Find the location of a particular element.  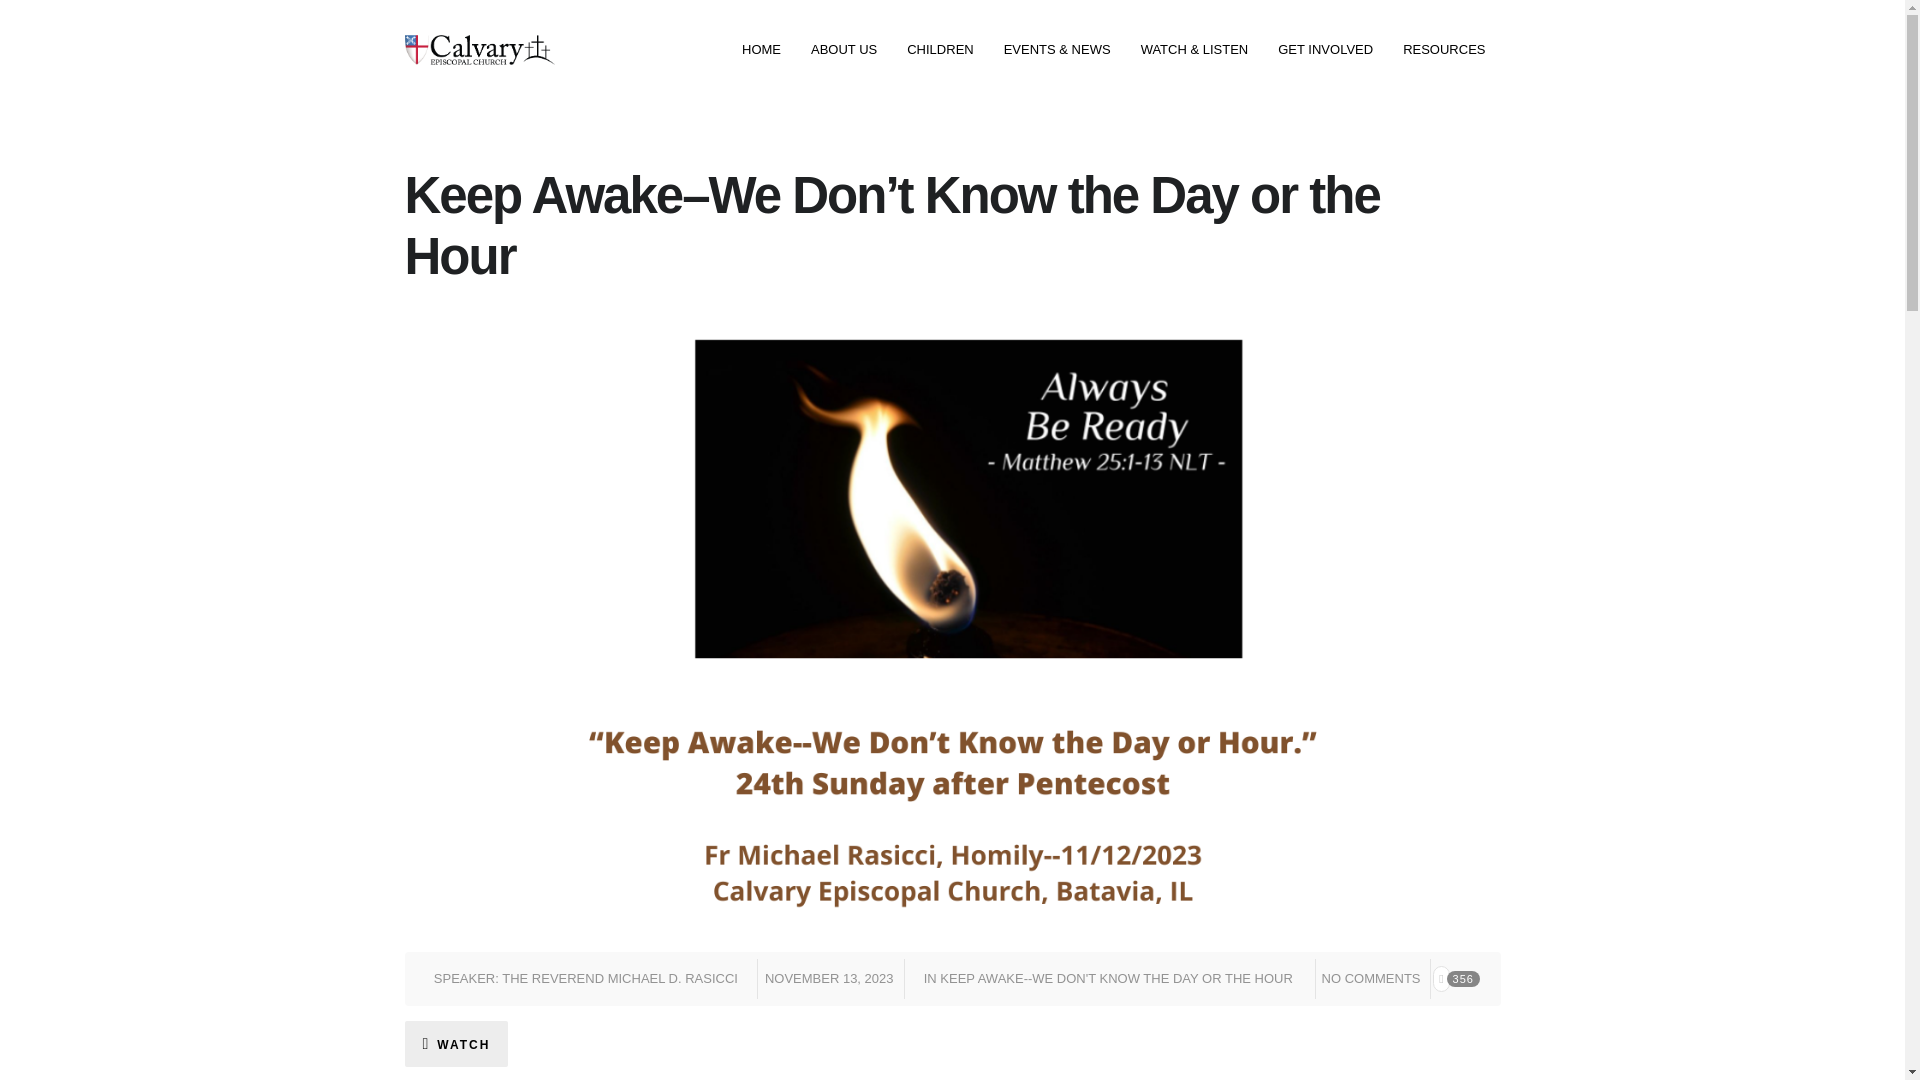

RESOURCES is located at coordinates (1444, 50).